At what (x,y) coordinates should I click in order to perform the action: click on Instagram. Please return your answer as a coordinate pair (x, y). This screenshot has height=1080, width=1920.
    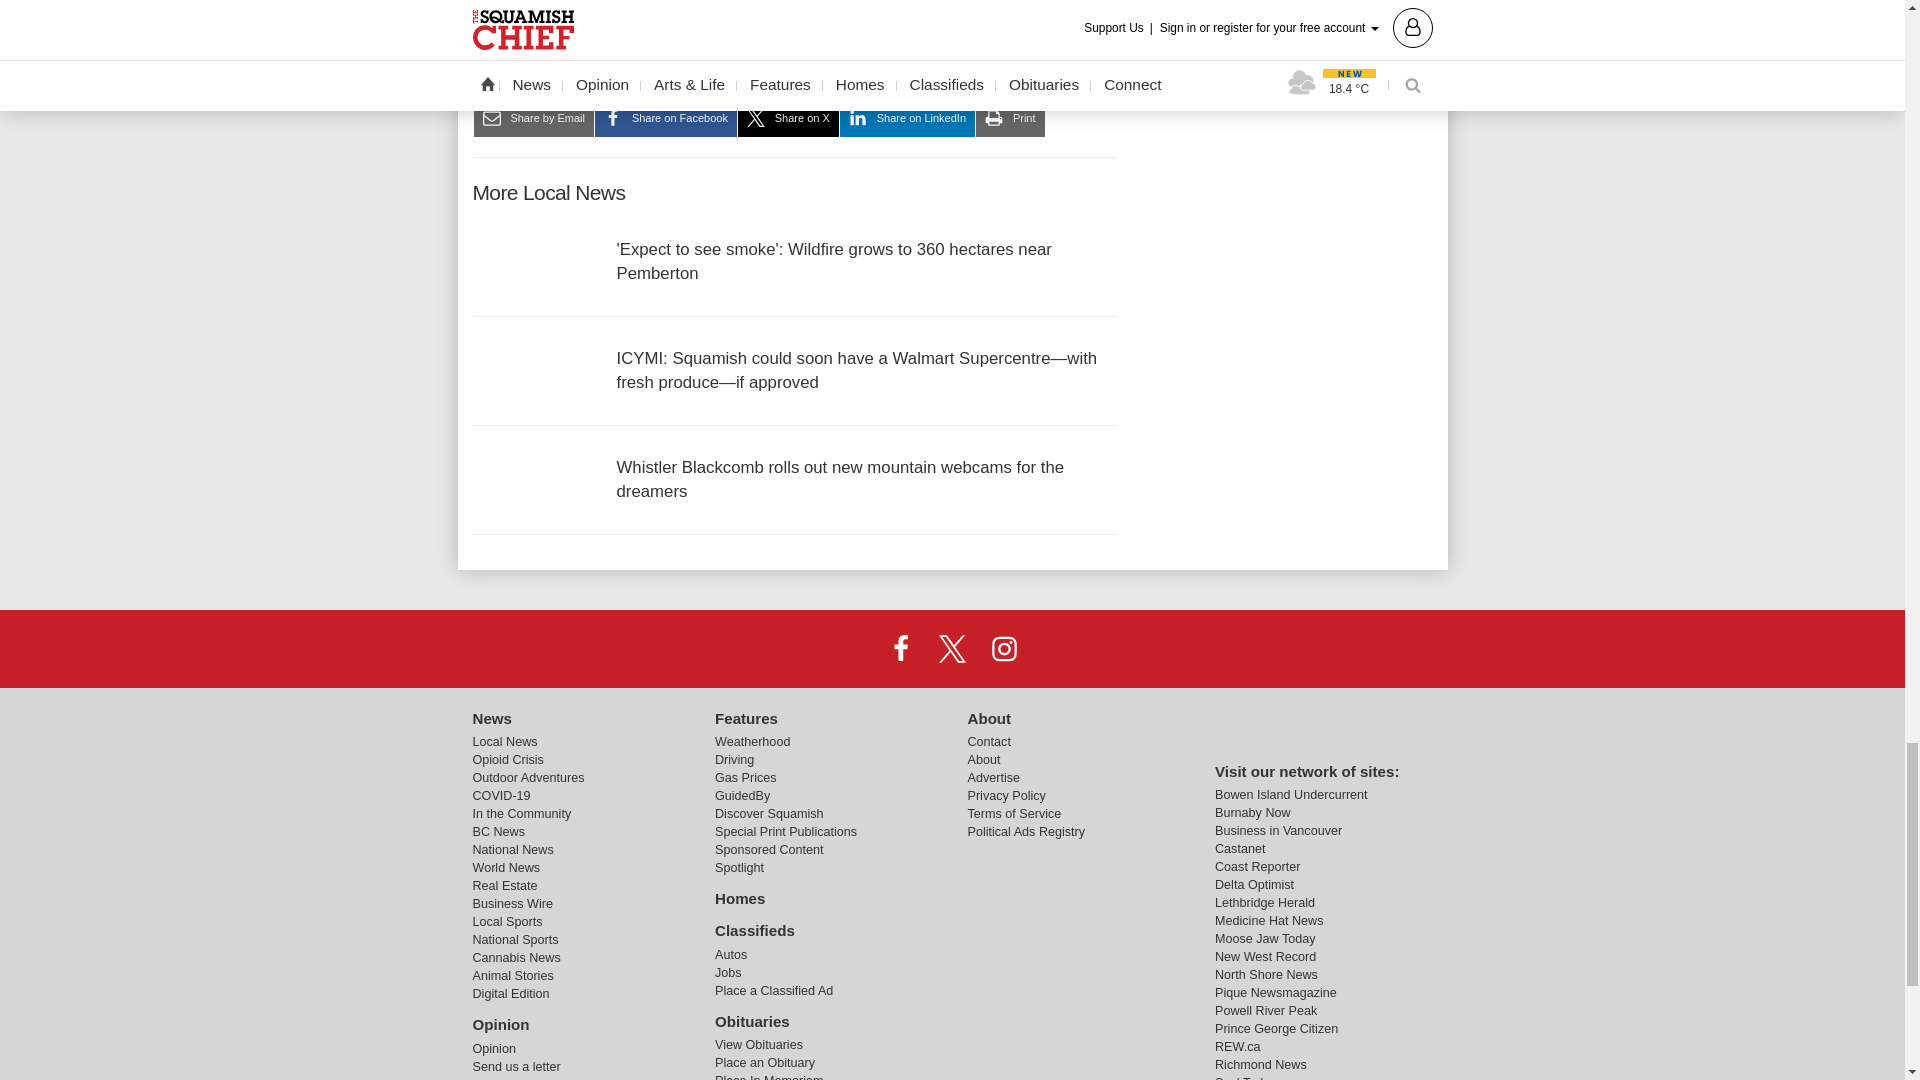
    Looking at the image, I should click on (1003, 648).